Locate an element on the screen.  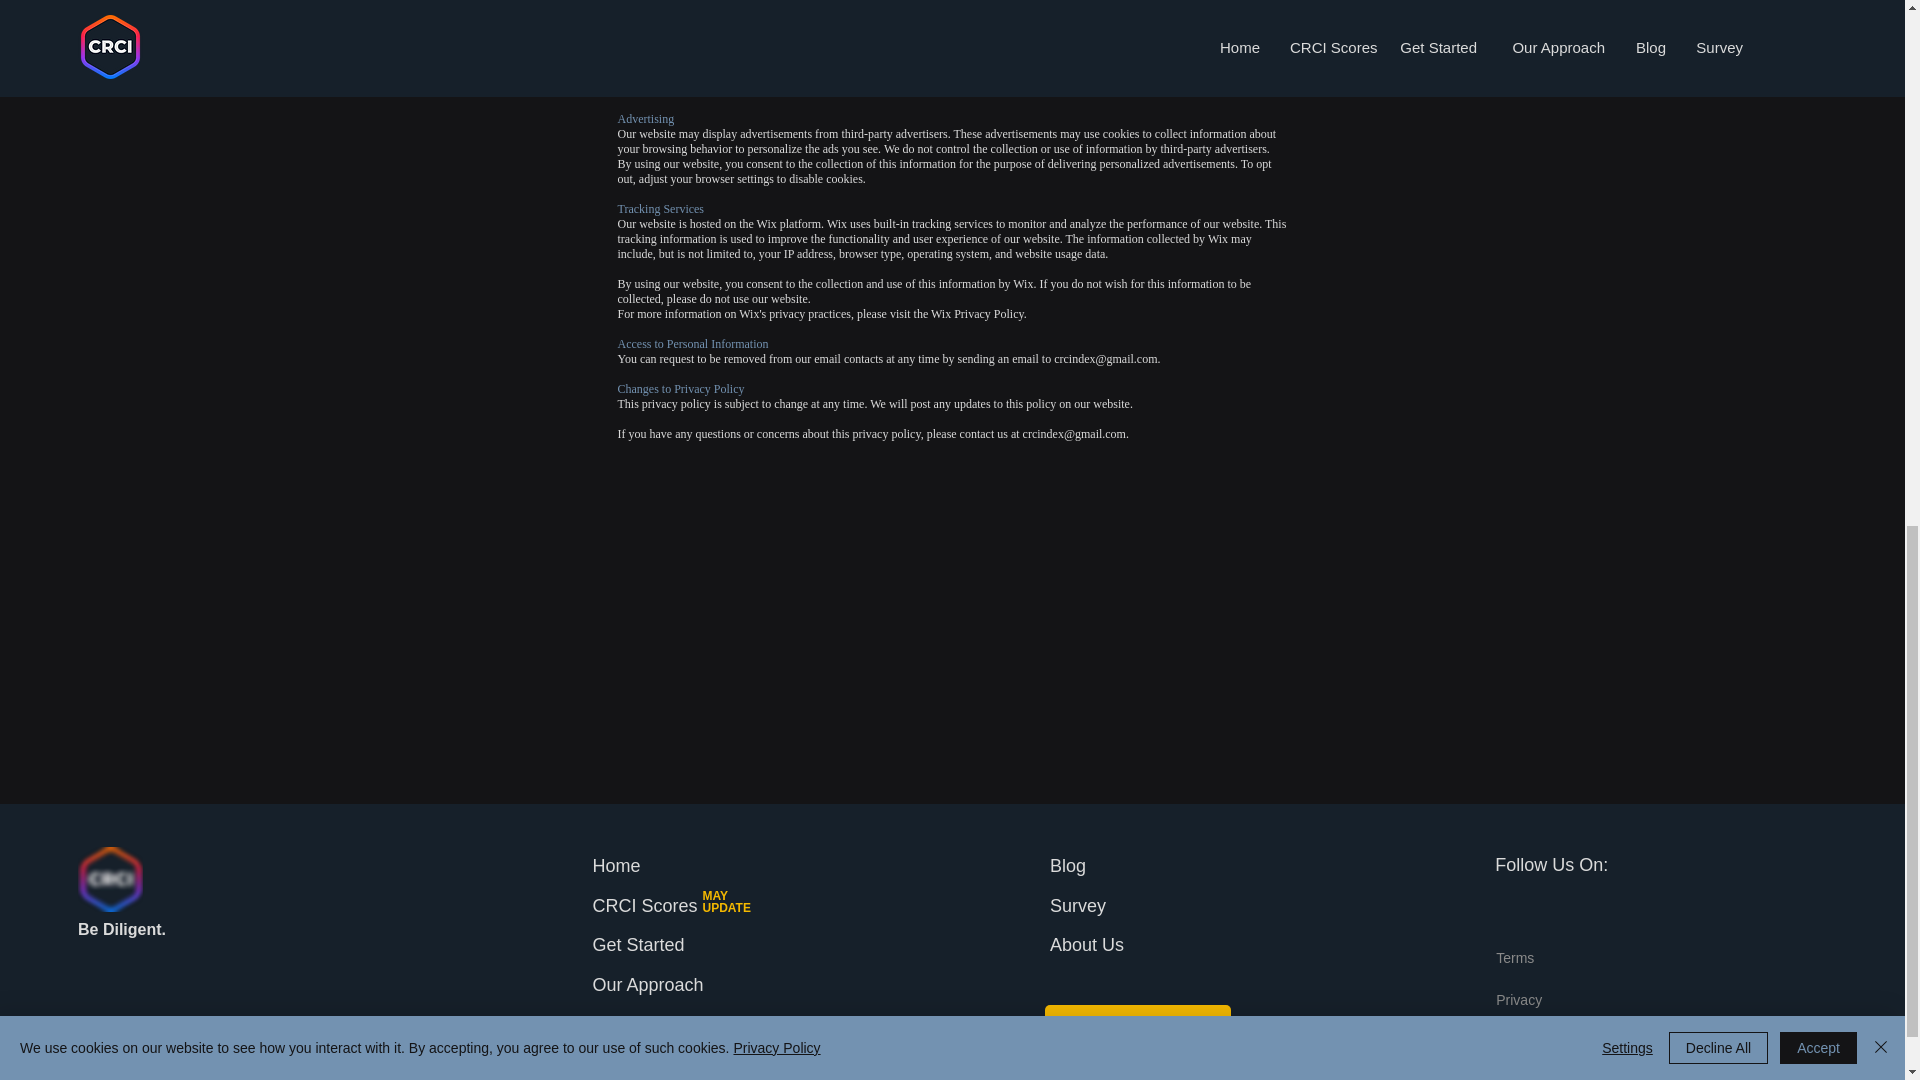
Our Approach is located at coordinates (646, 984).